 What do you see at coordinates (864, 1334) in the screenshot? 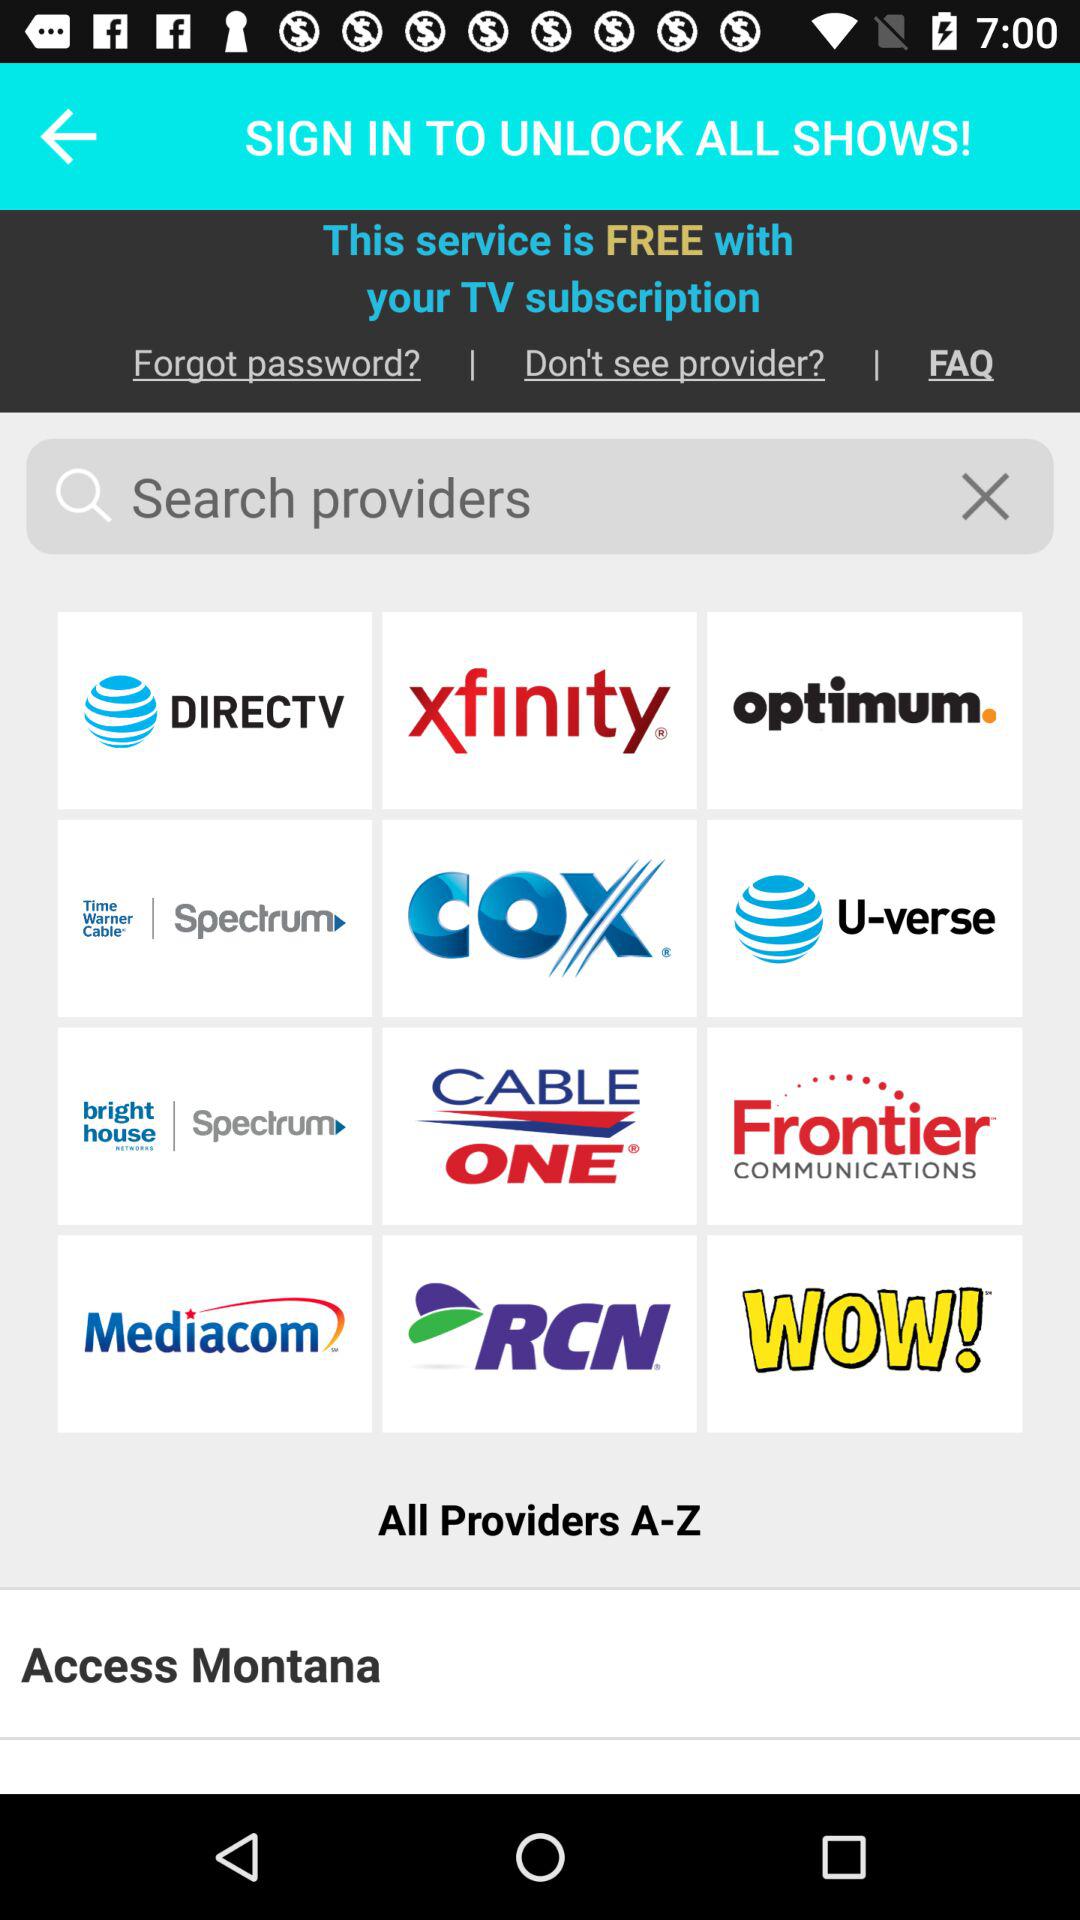
I see `app icon` at bounding box center [864, 1334].